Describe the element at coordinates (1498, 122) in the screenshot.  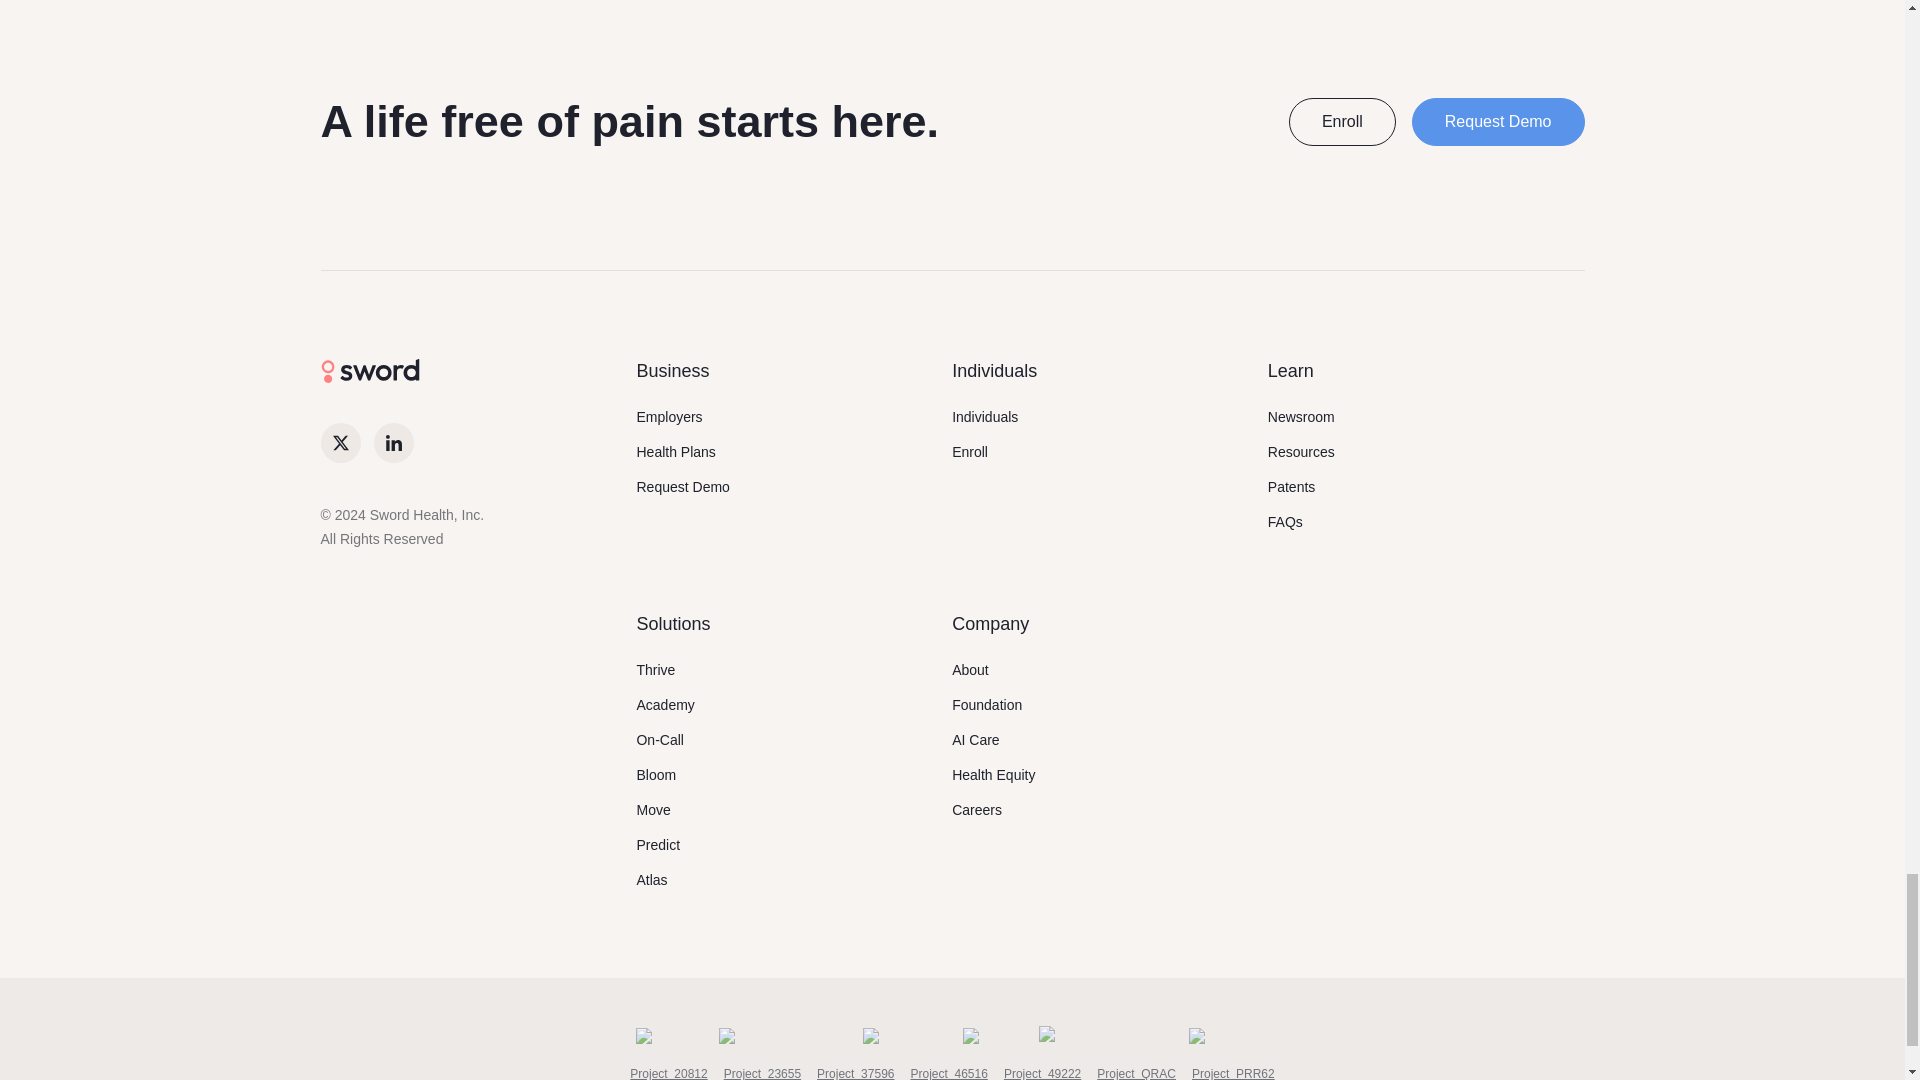
I see `Request Demo` at that location.